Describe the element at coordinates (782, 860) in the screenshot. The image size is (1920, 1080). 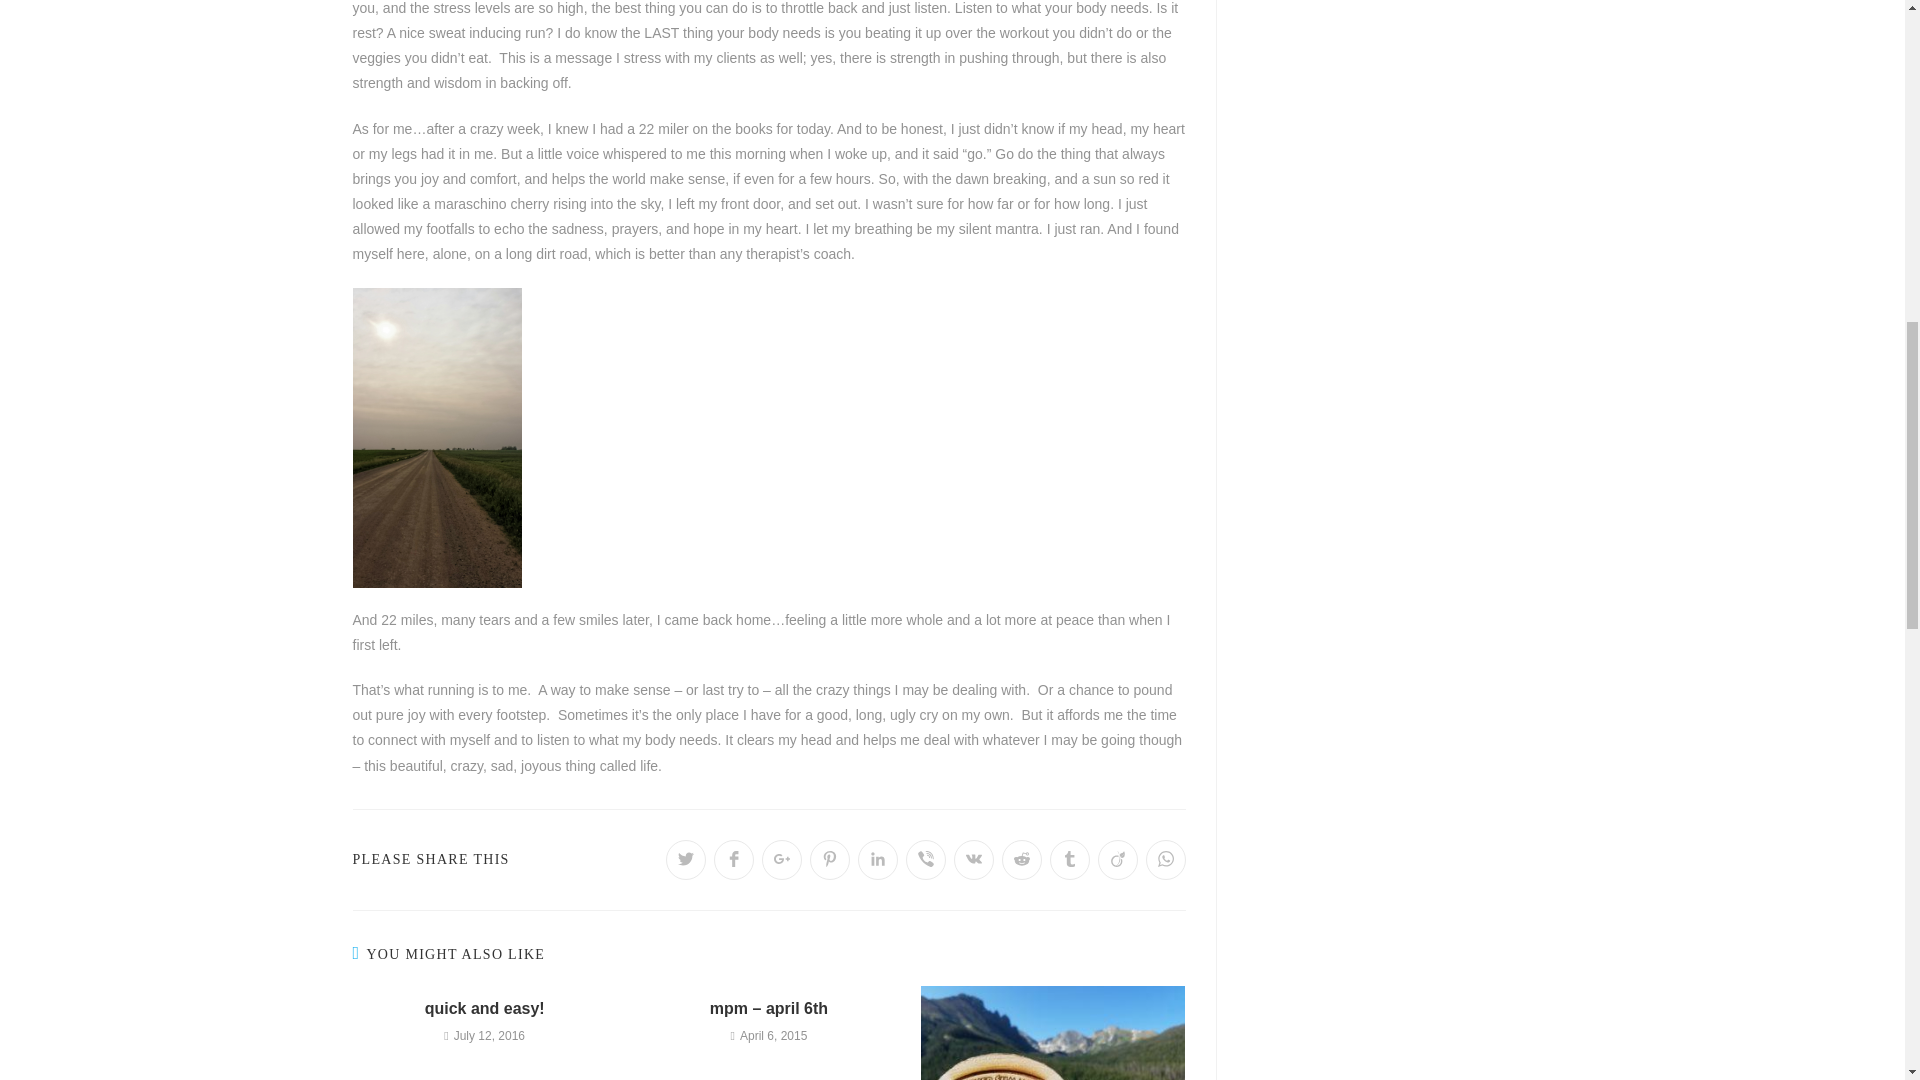
I see `Opens in a new window` at that location.